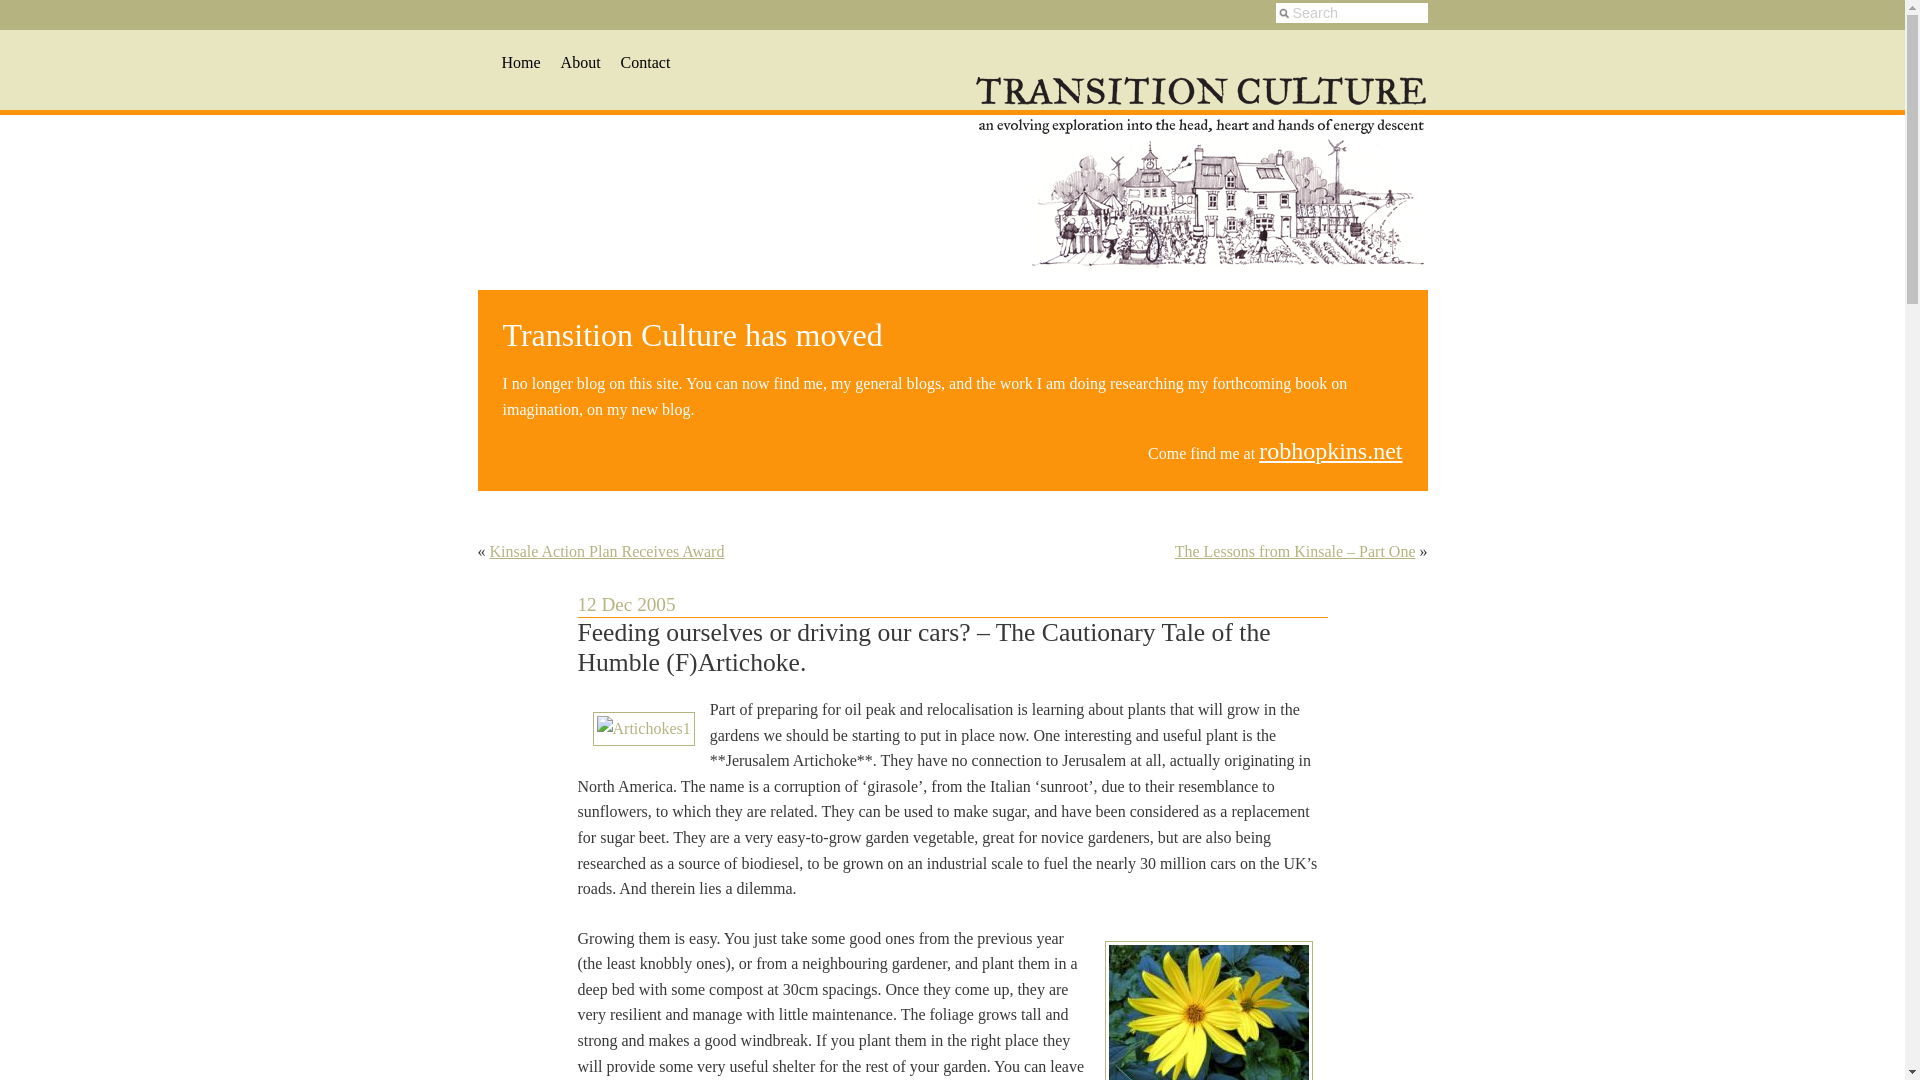  I want to click on Transition Culture Home Page, so click(521, 62).